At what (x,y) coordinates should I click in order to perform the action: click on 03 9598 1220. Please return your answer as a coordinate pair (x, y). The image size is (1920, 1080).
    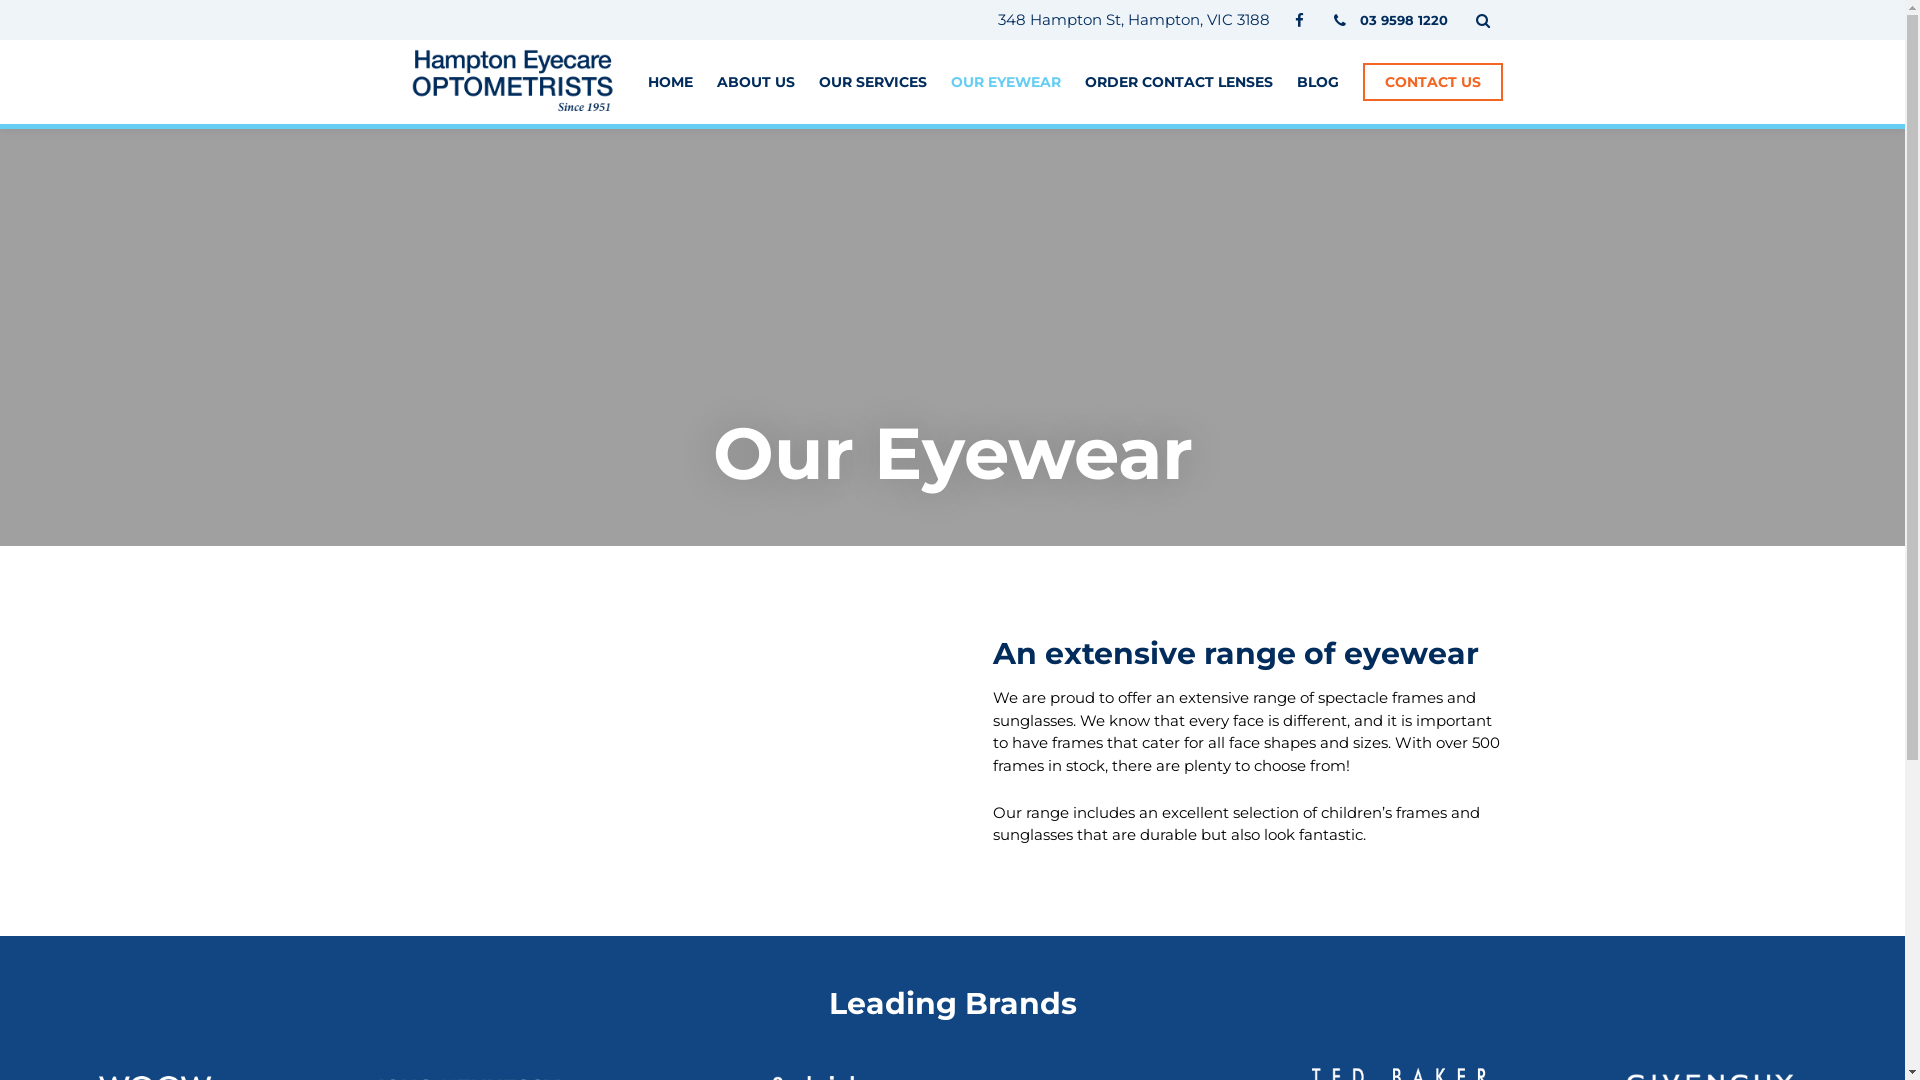
    Looking at the image, I should click on (1392, 20).